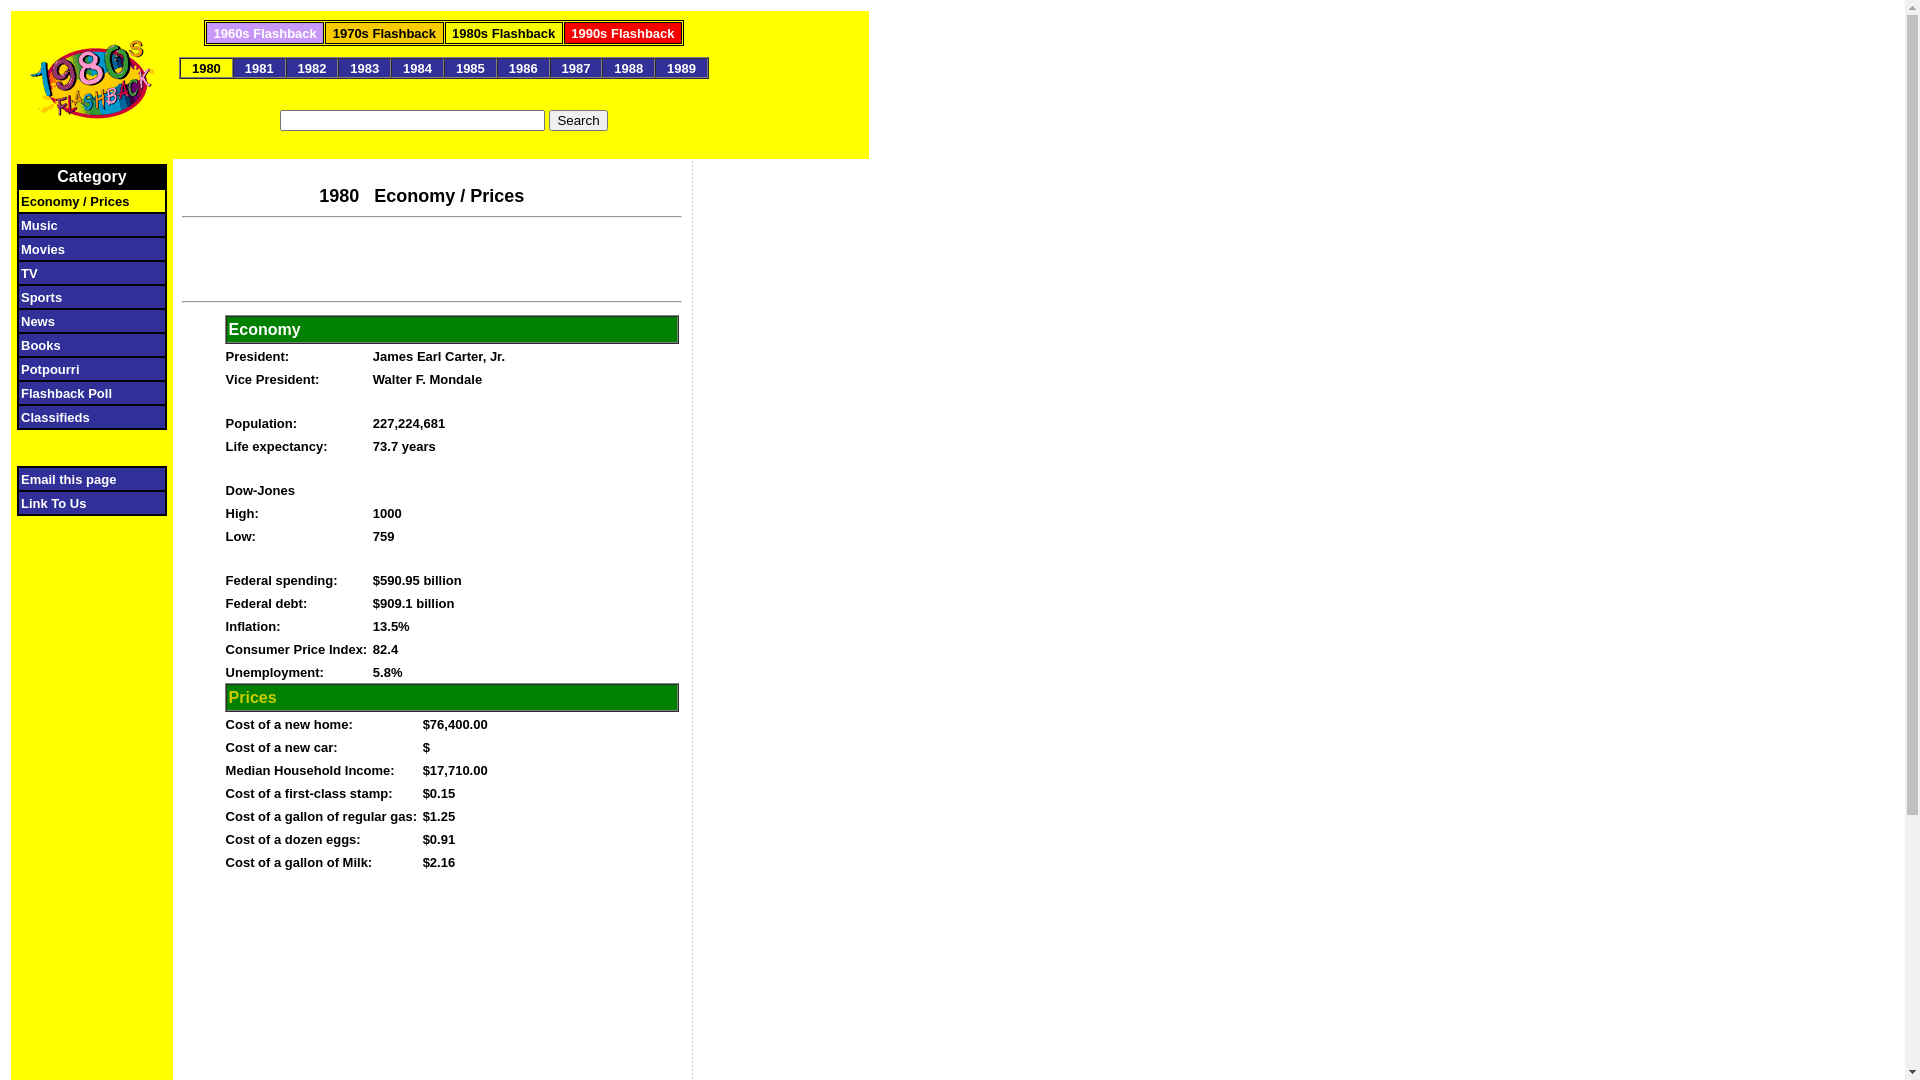 The width and height of the screenshot is (1920, 1080). What do you see at coordinates (86, 320) in the screenshot?
I see `News                           ` at bounding box center [86, 320].